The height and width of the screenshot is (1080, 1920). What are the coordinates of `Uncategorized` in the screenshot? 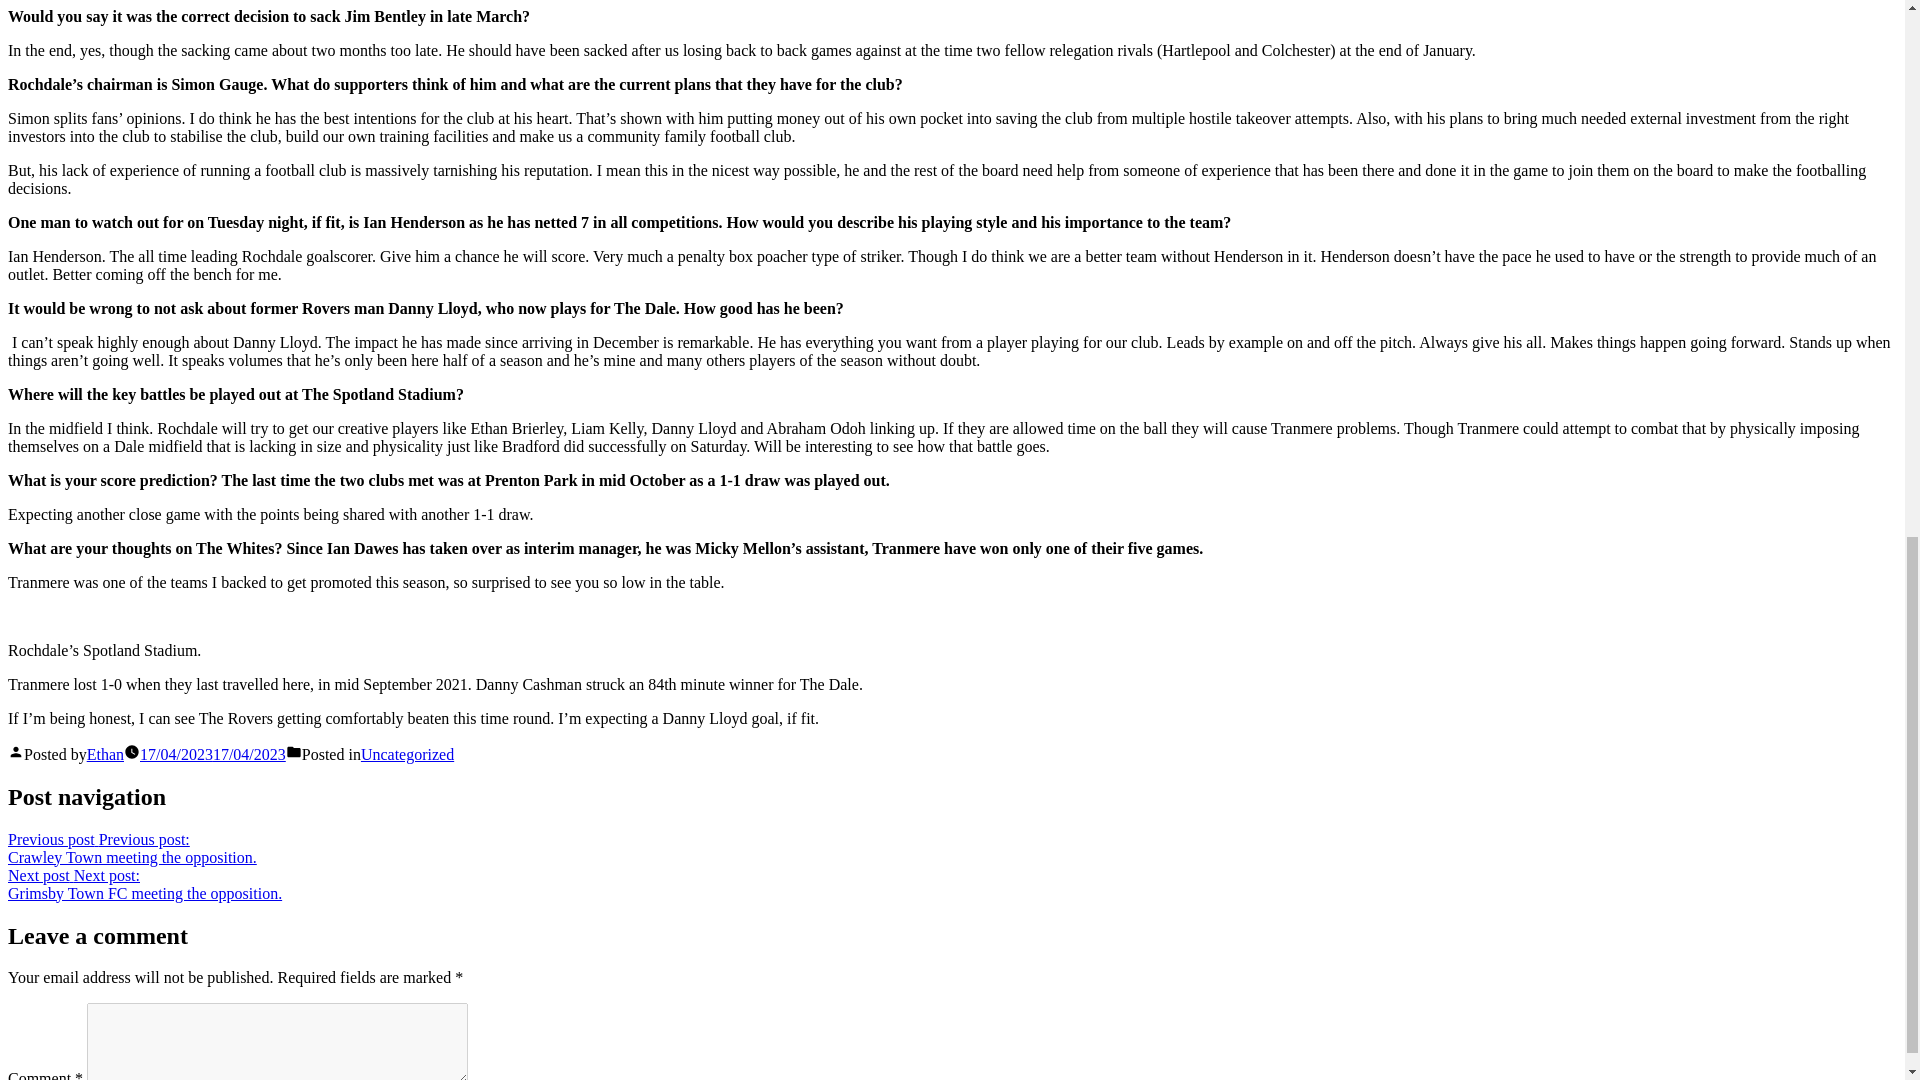 It's located at (406, 754).